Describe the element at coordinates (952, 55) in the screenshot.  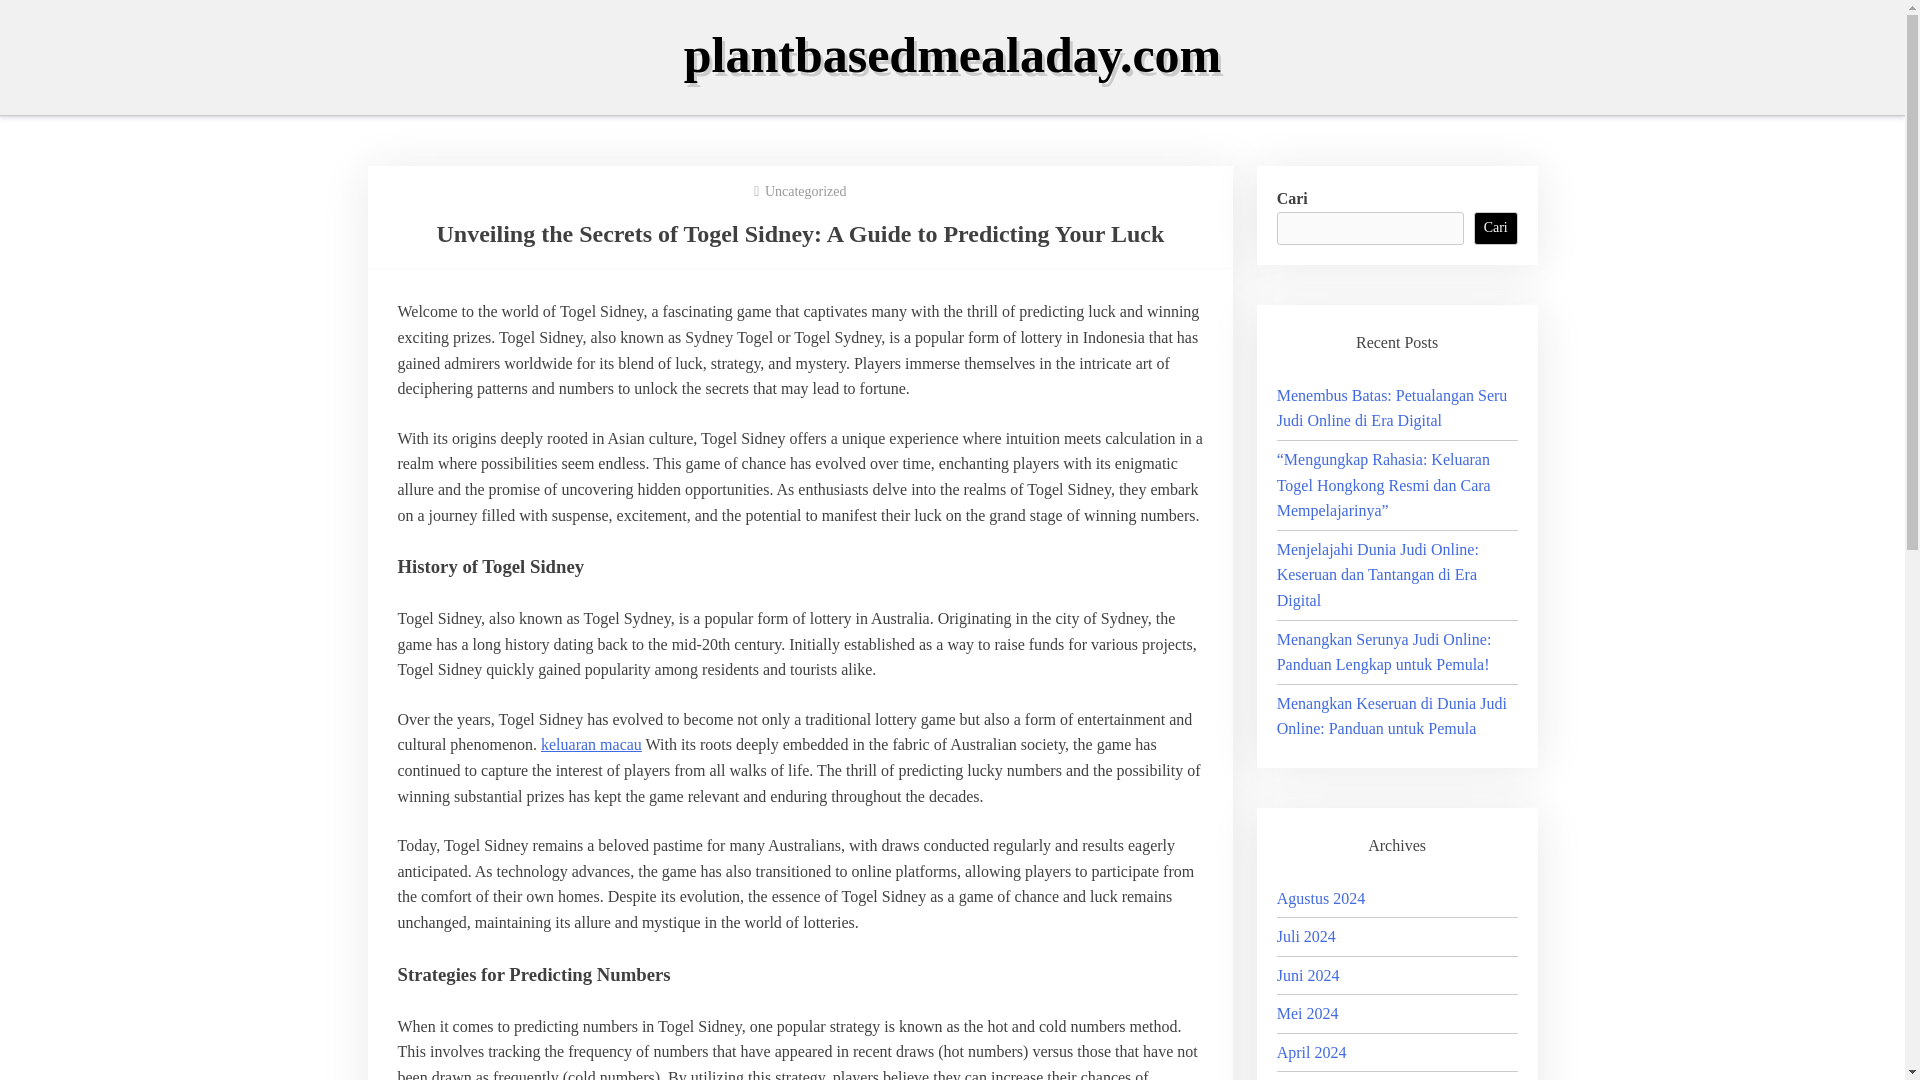
I see `plantbasedmealaday.com` at that location.